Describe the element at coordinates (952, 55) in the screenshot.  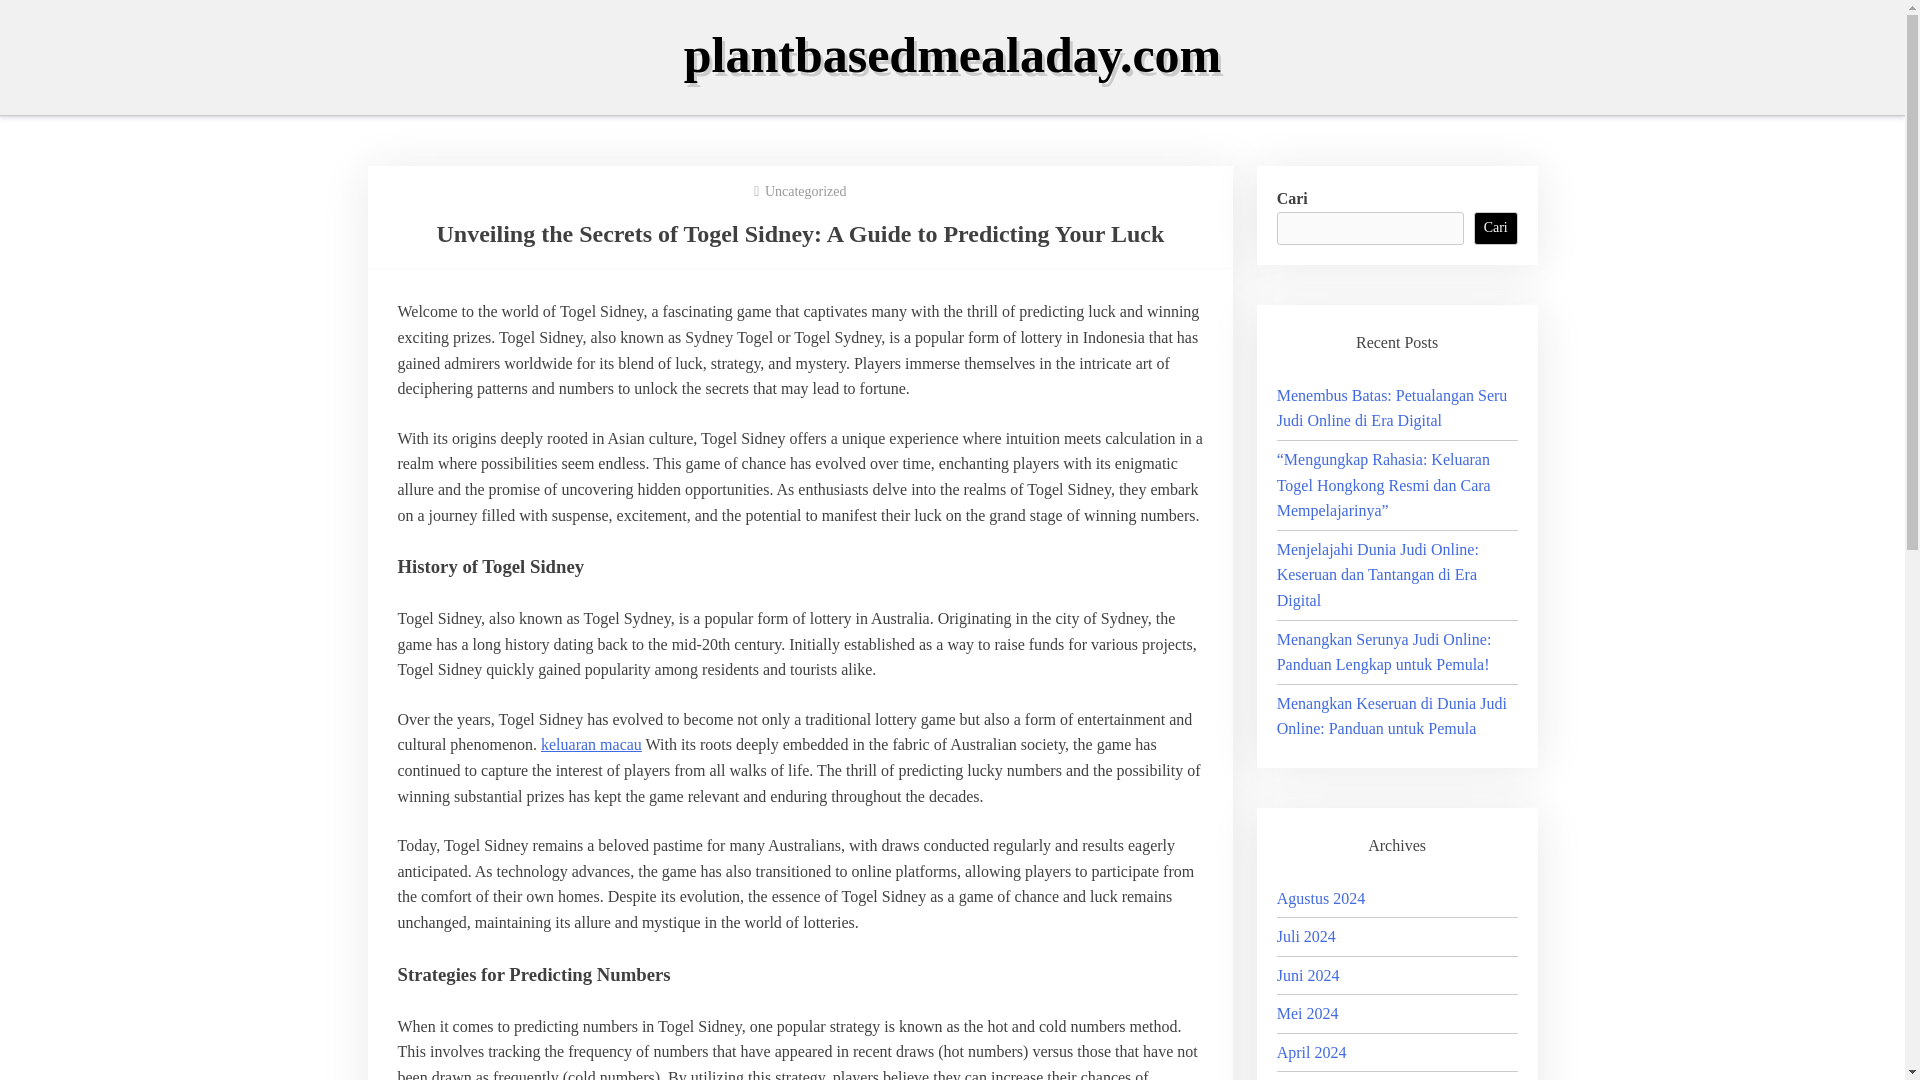
I see `plantbasedmealaday.com` at that location.